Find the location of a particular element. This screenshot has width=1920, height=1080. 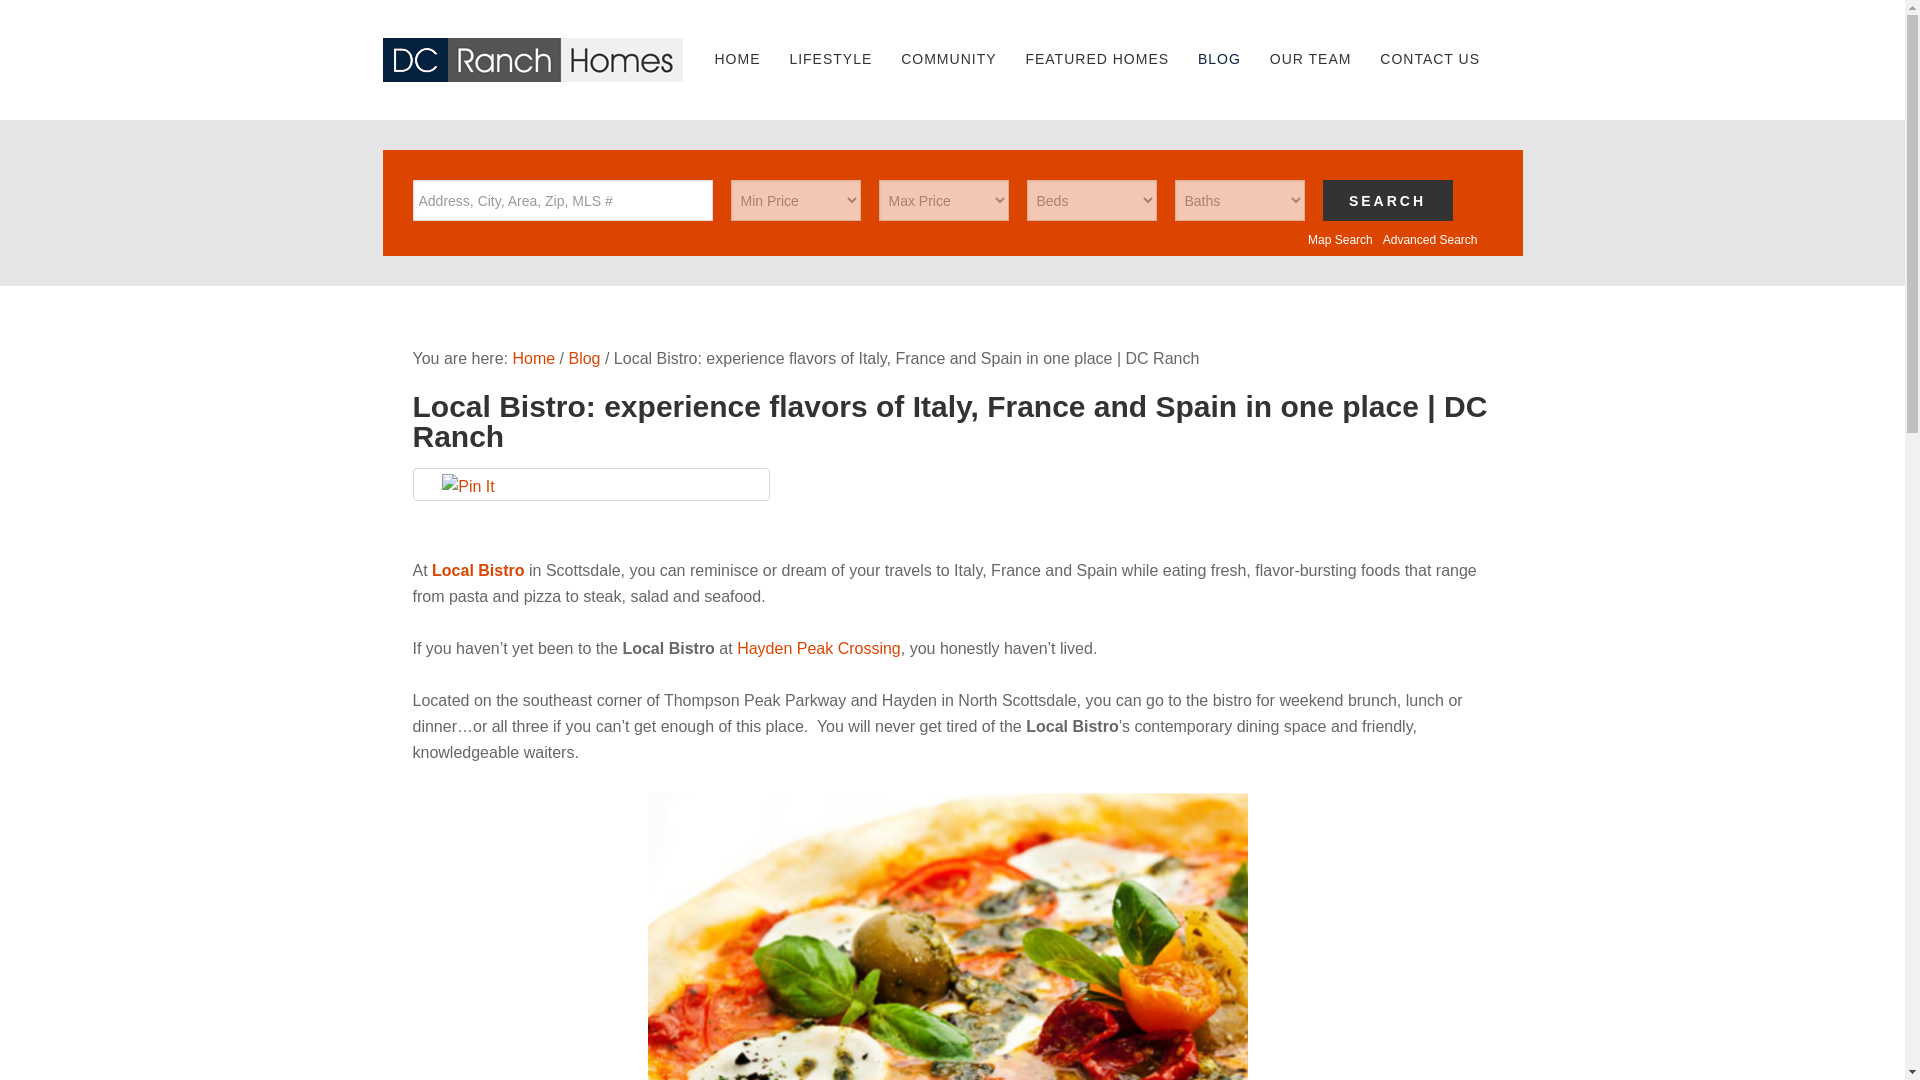

SEARCH is located at coordinates (1386, 200).